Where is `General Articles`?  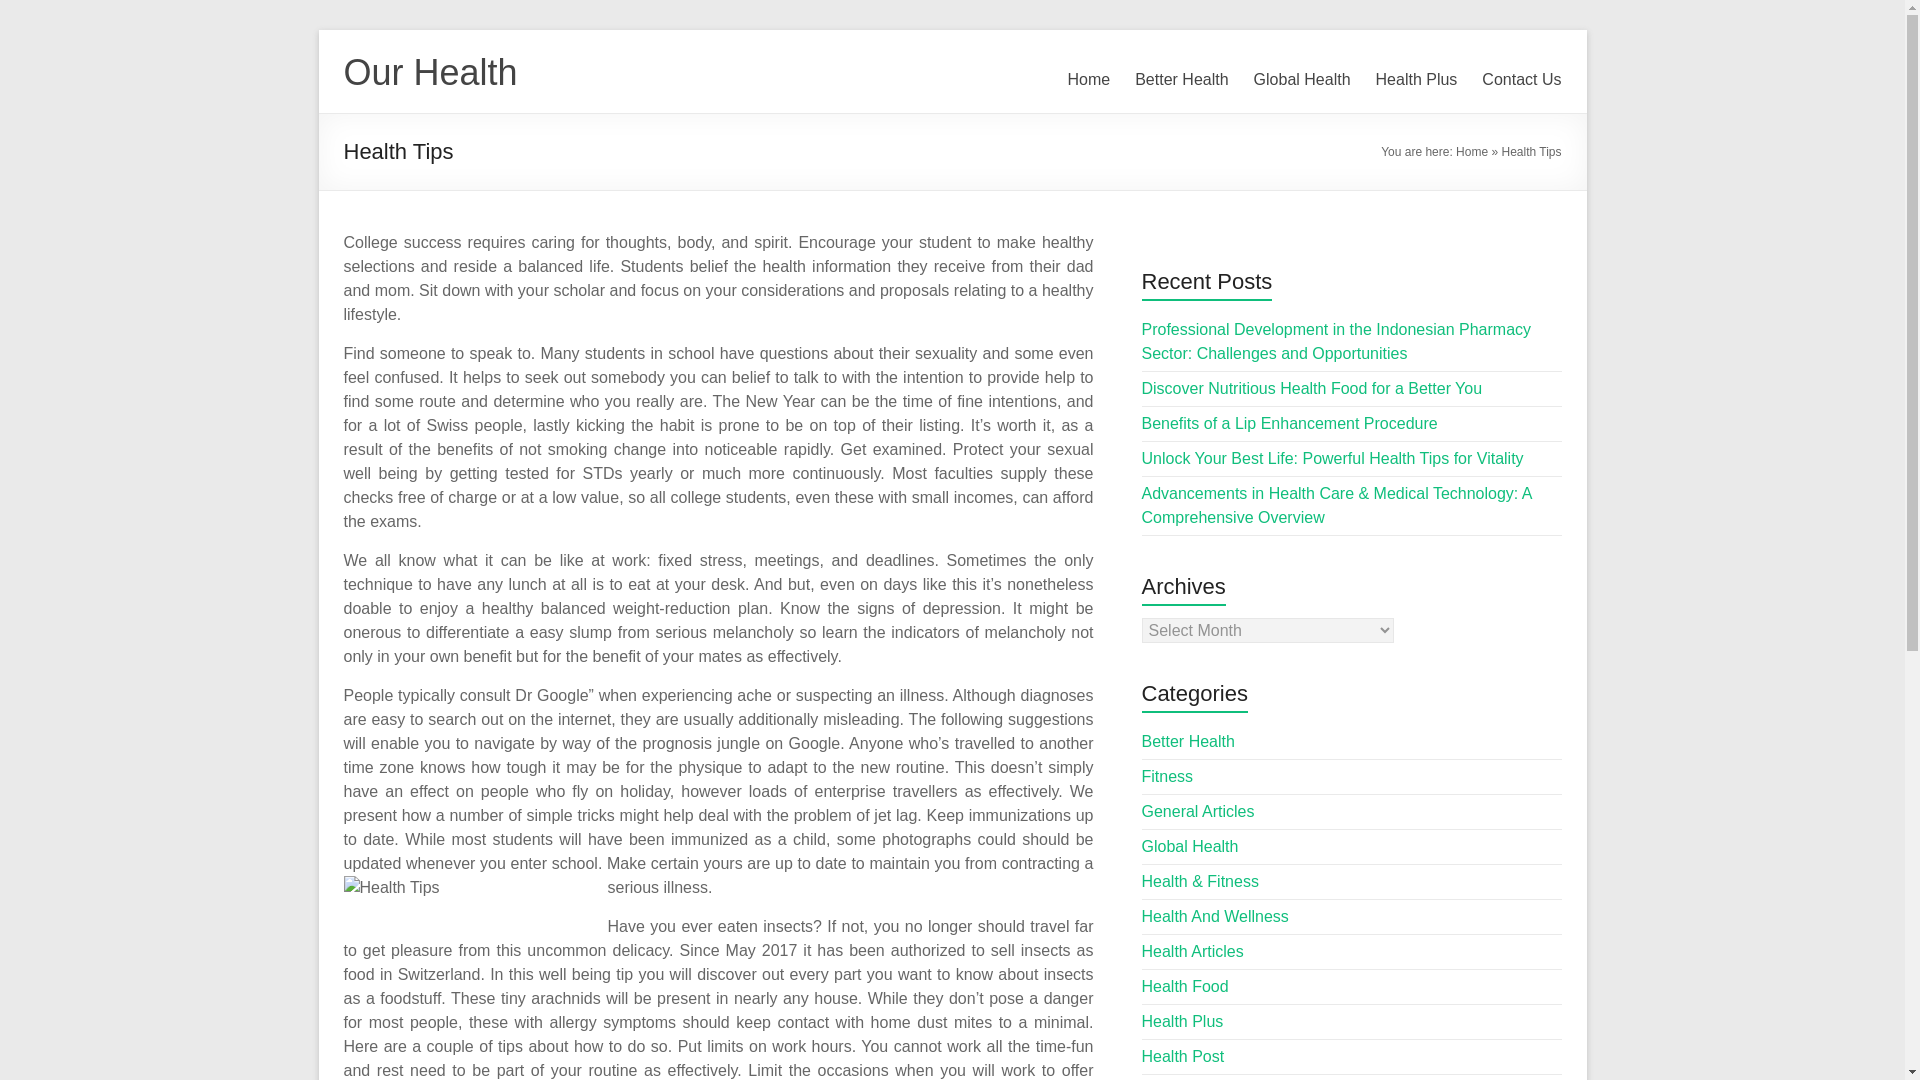
General Articles is located at coordinates (1198, 811).